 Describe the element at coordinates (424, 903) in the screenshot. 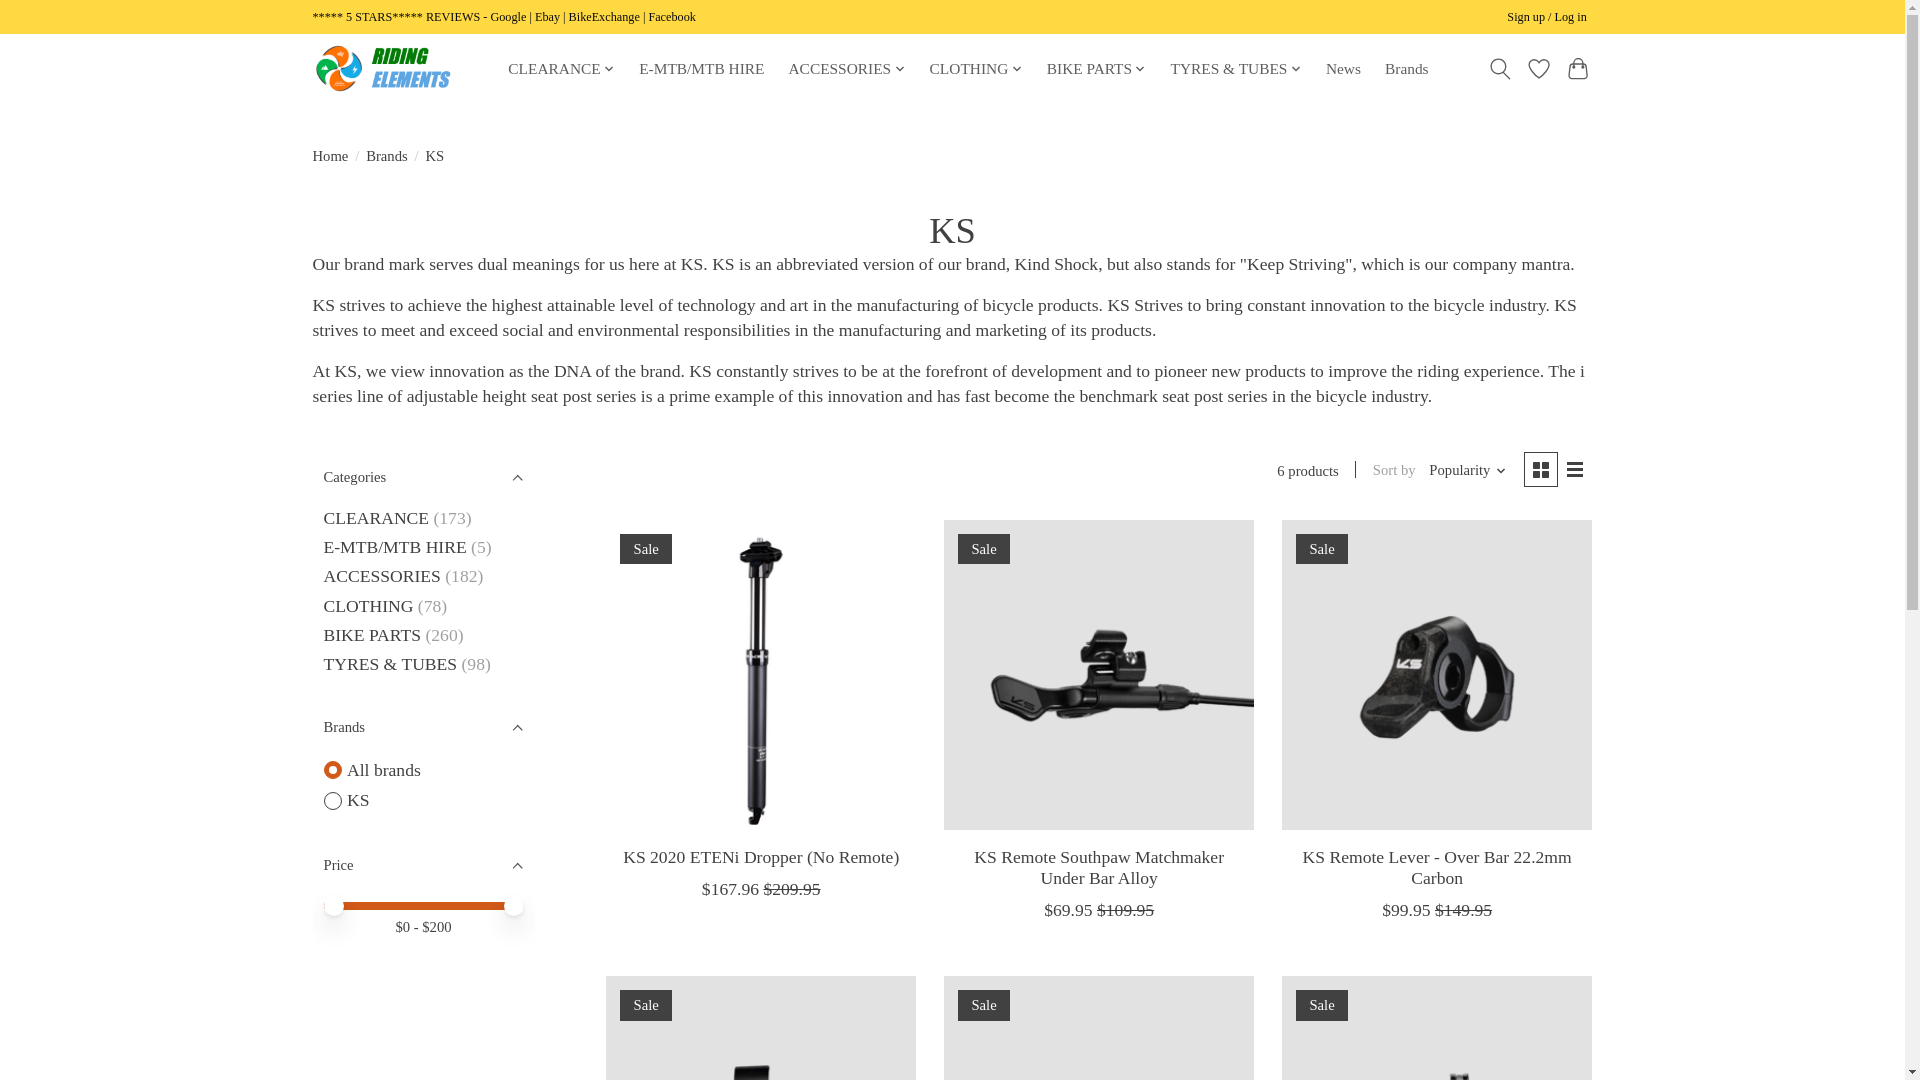

I see `200` at that location.